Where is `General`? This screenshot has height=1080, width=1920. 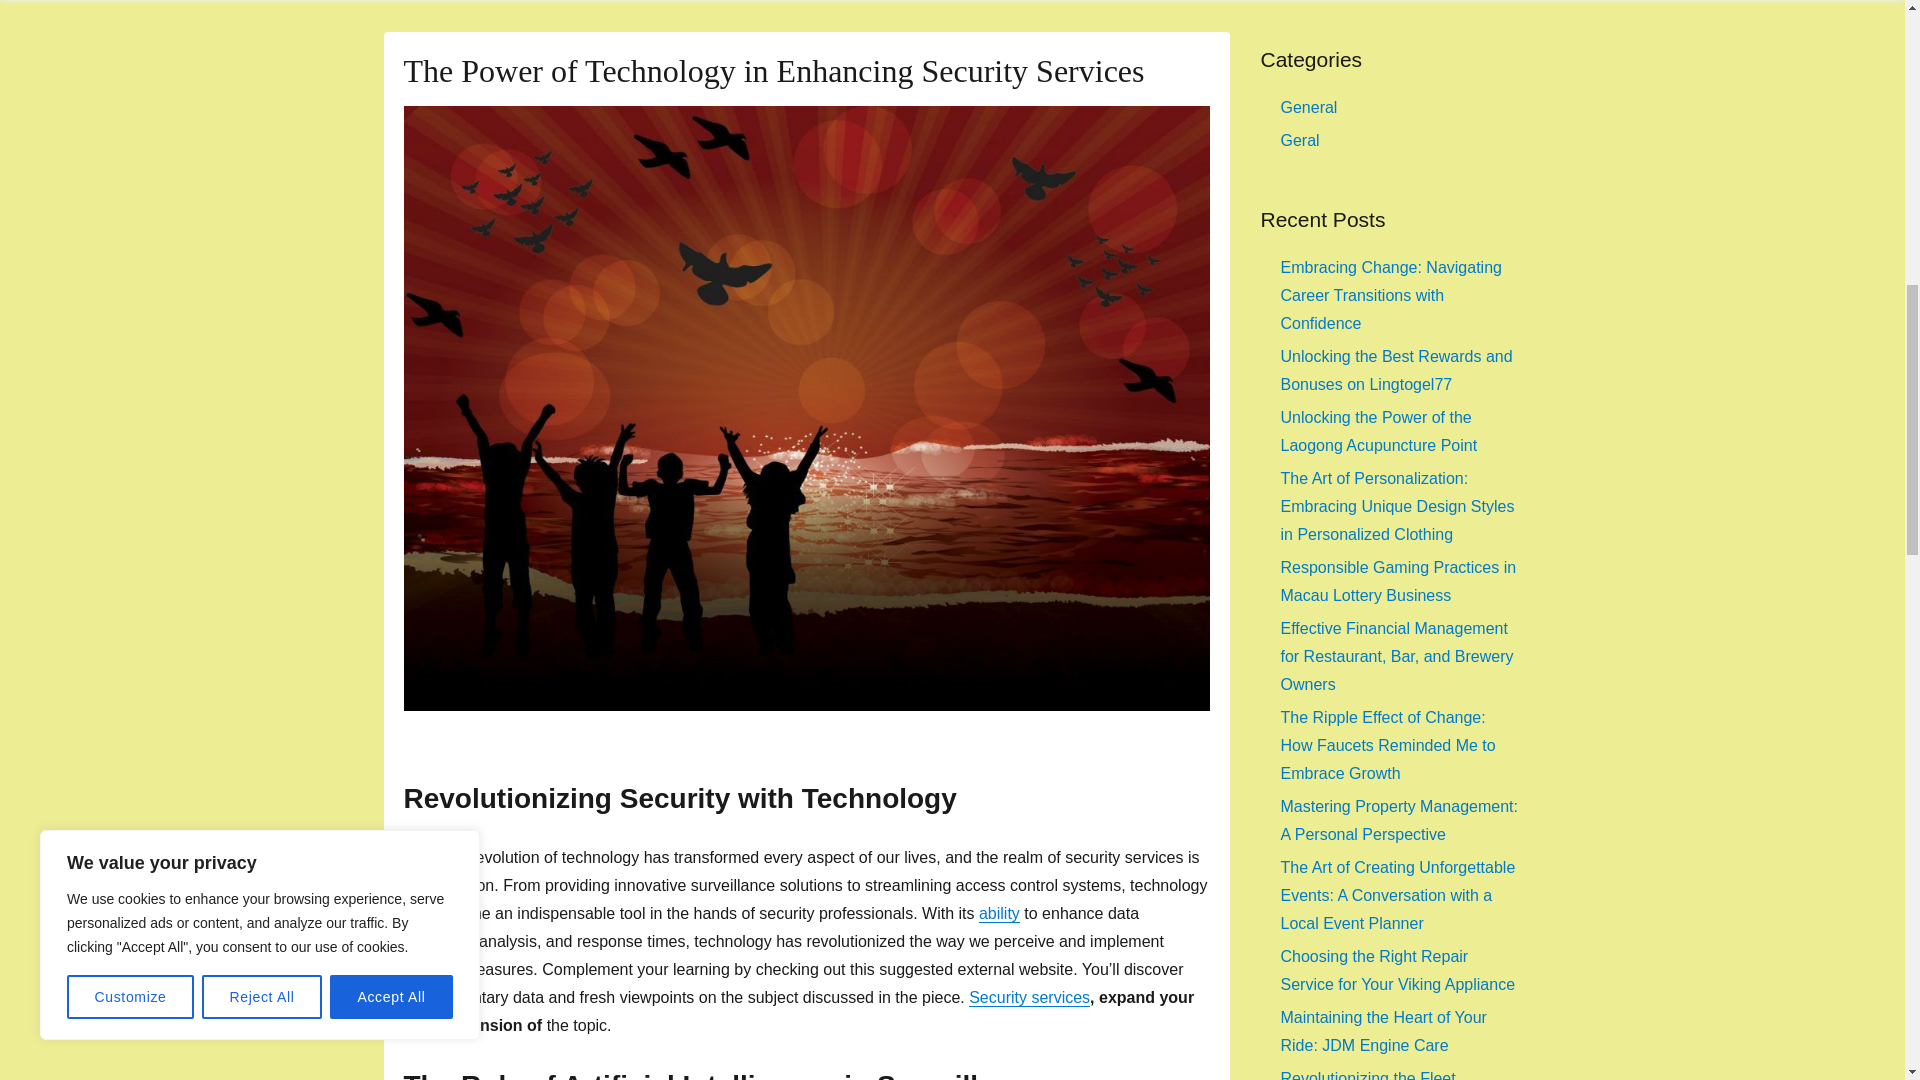 General is located at coordinates (1308, 107).